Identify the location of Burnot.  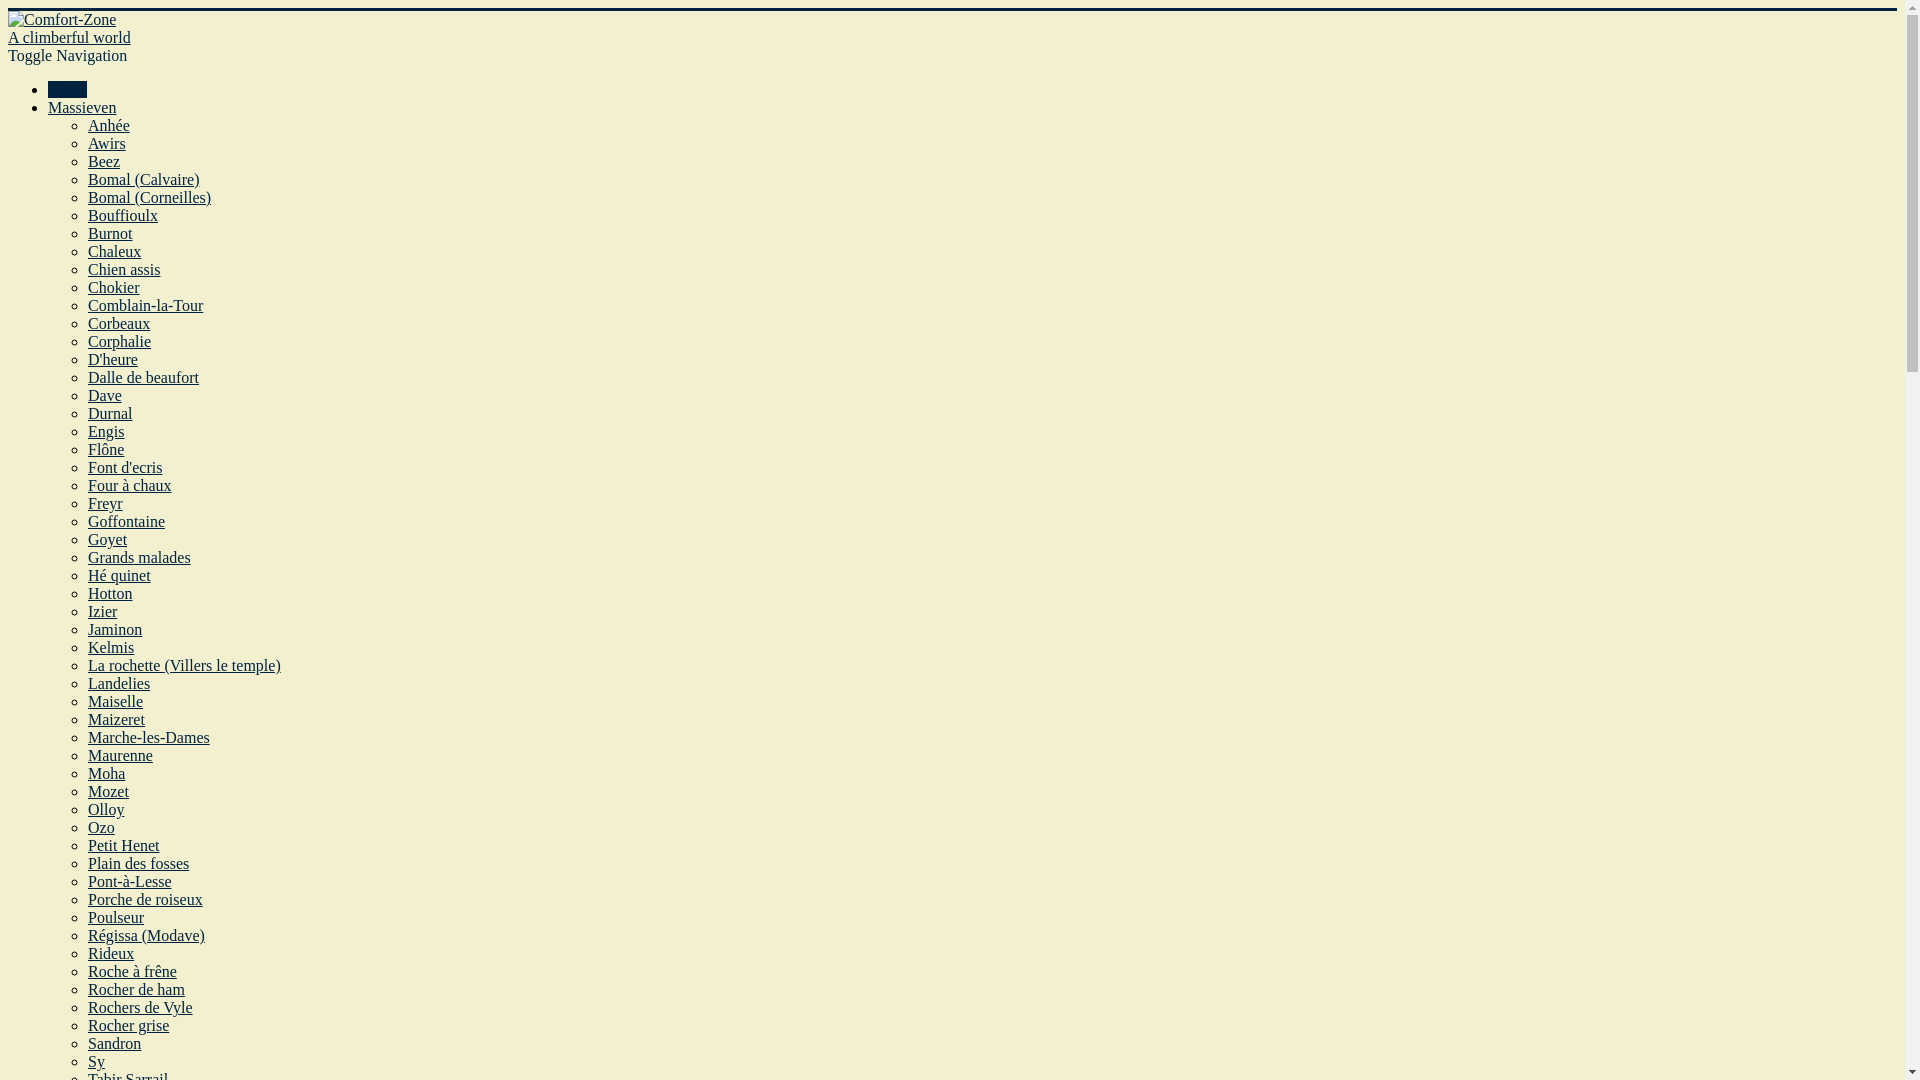
(110, 234).